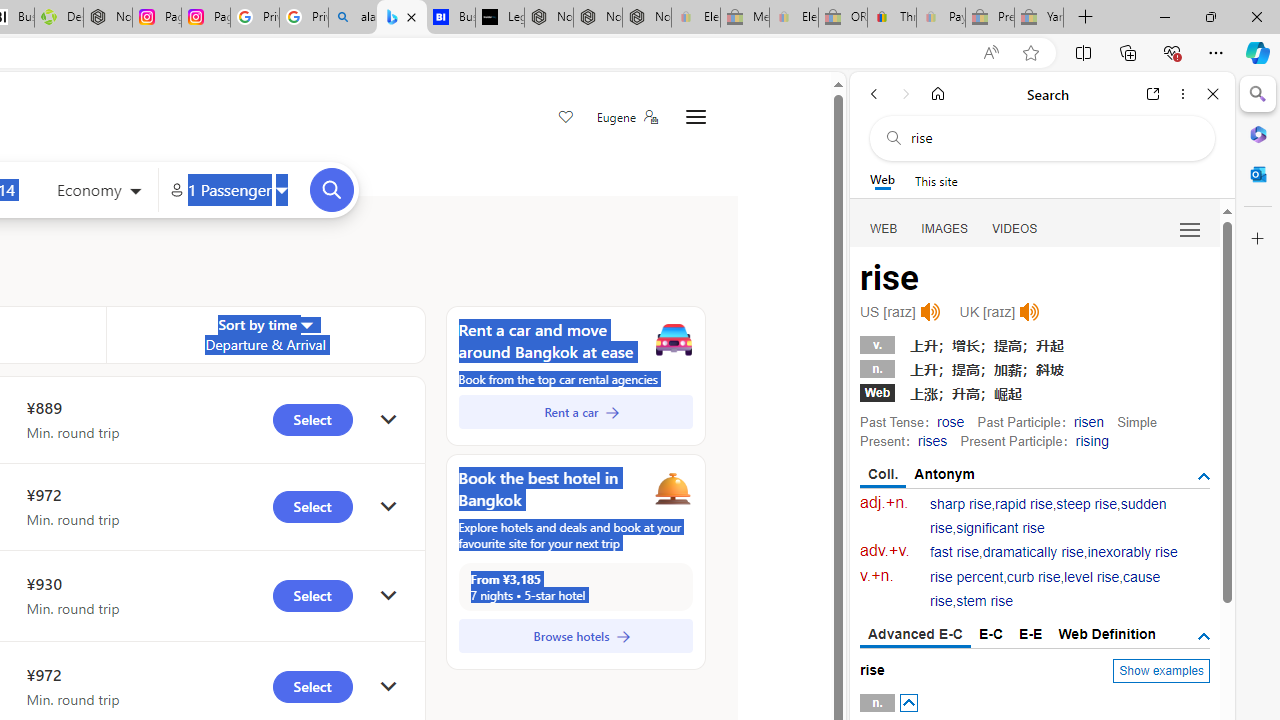 The image size is (1280, 720). Describe the element at coordinates (1204, 636) in the screenshot. I see `AutomationID: tgdef` at that location.